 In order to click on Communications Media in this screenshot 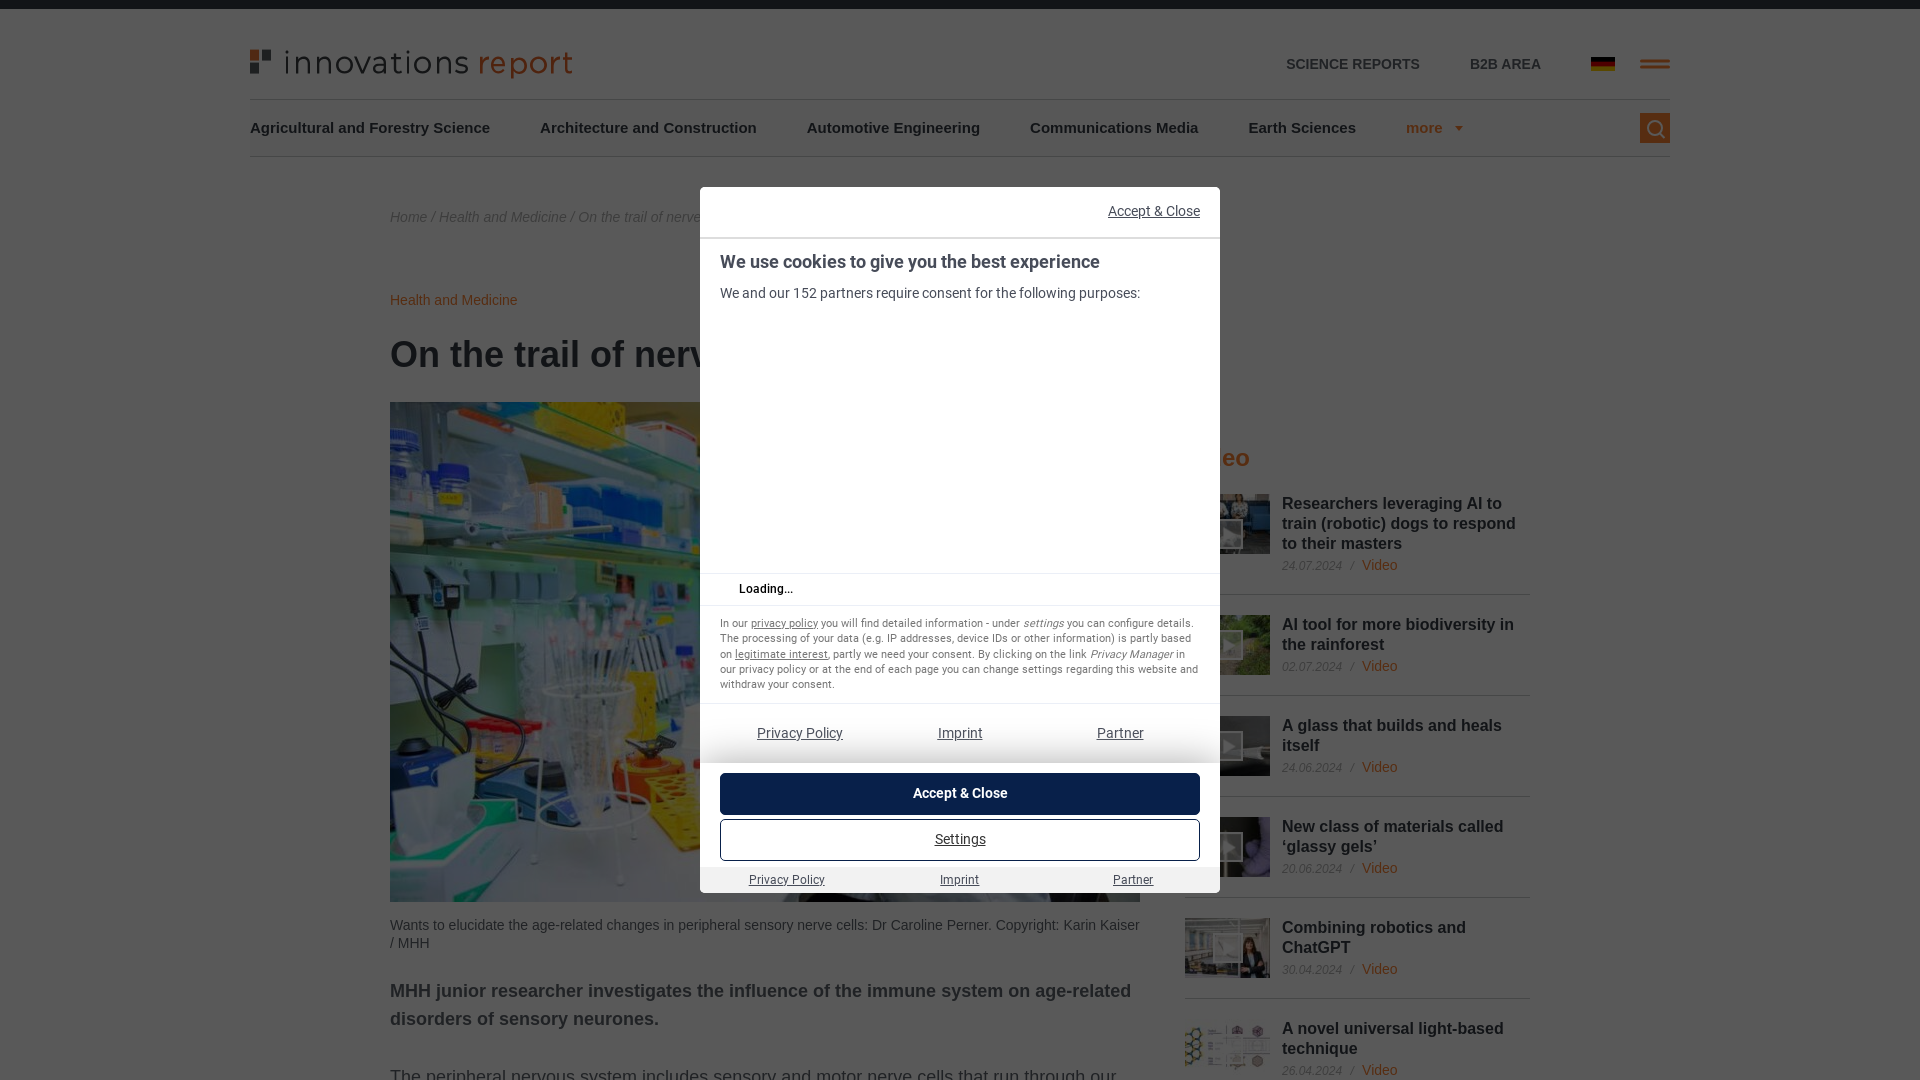, I will do `click(1114, 128)`.